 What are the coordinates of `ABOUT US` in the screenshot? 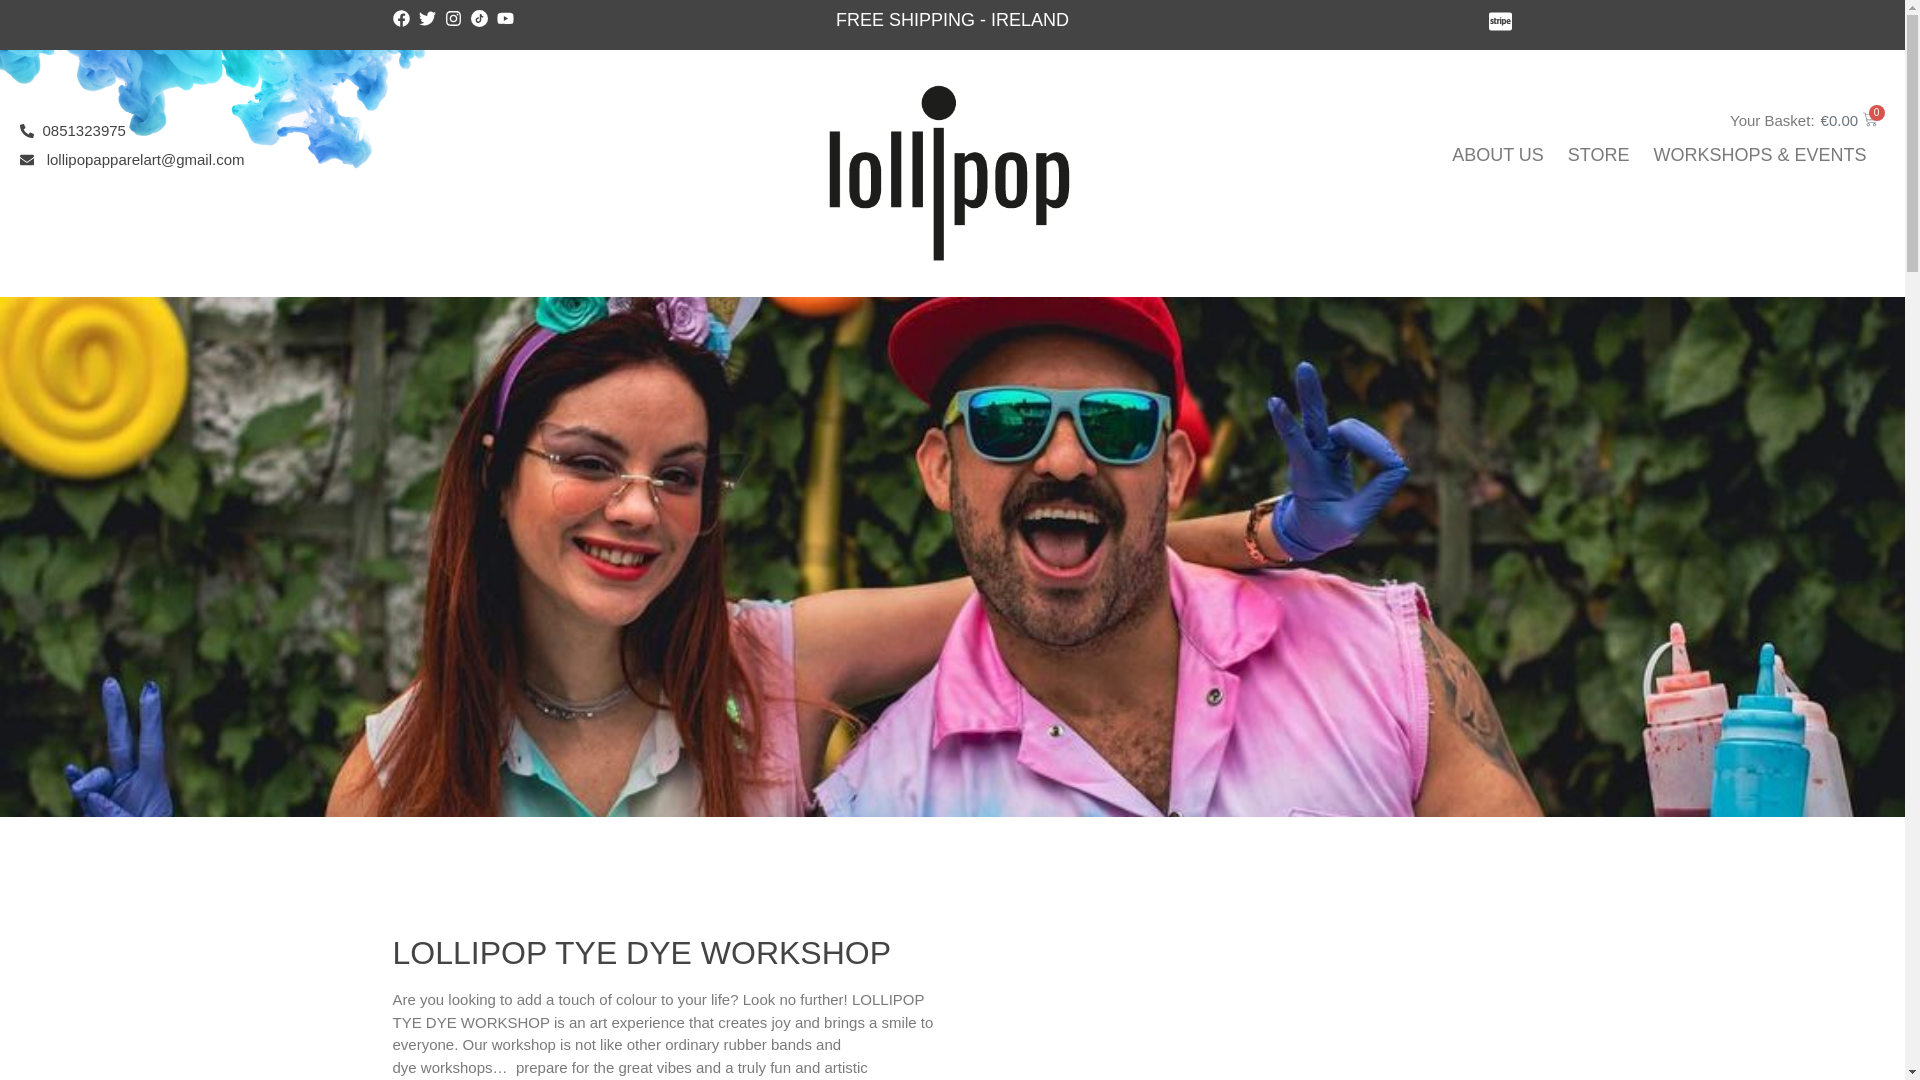 It's located at (1498, 154).